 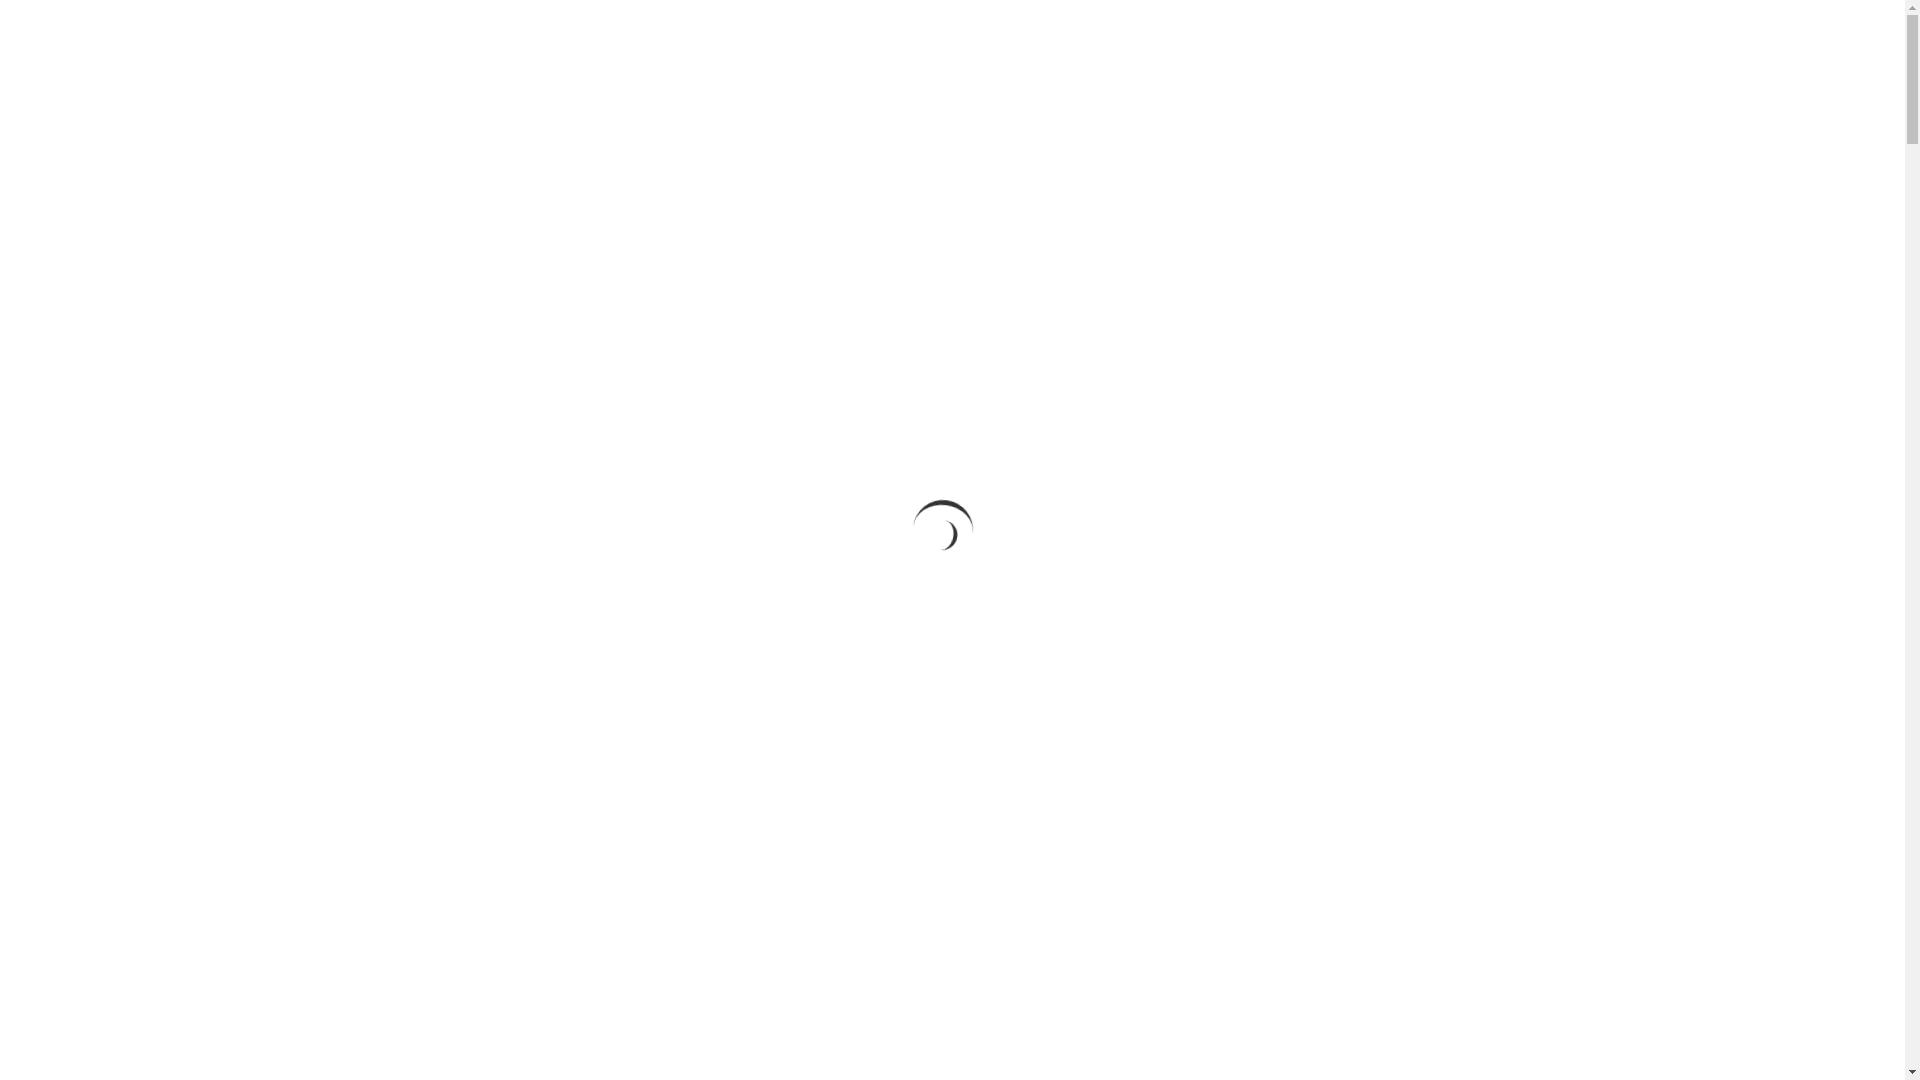 What do you see at coordinates (1050, 38) in the screenshot?
I see `MECHANICAL SERVICES` at bounding box center [1050, 38].